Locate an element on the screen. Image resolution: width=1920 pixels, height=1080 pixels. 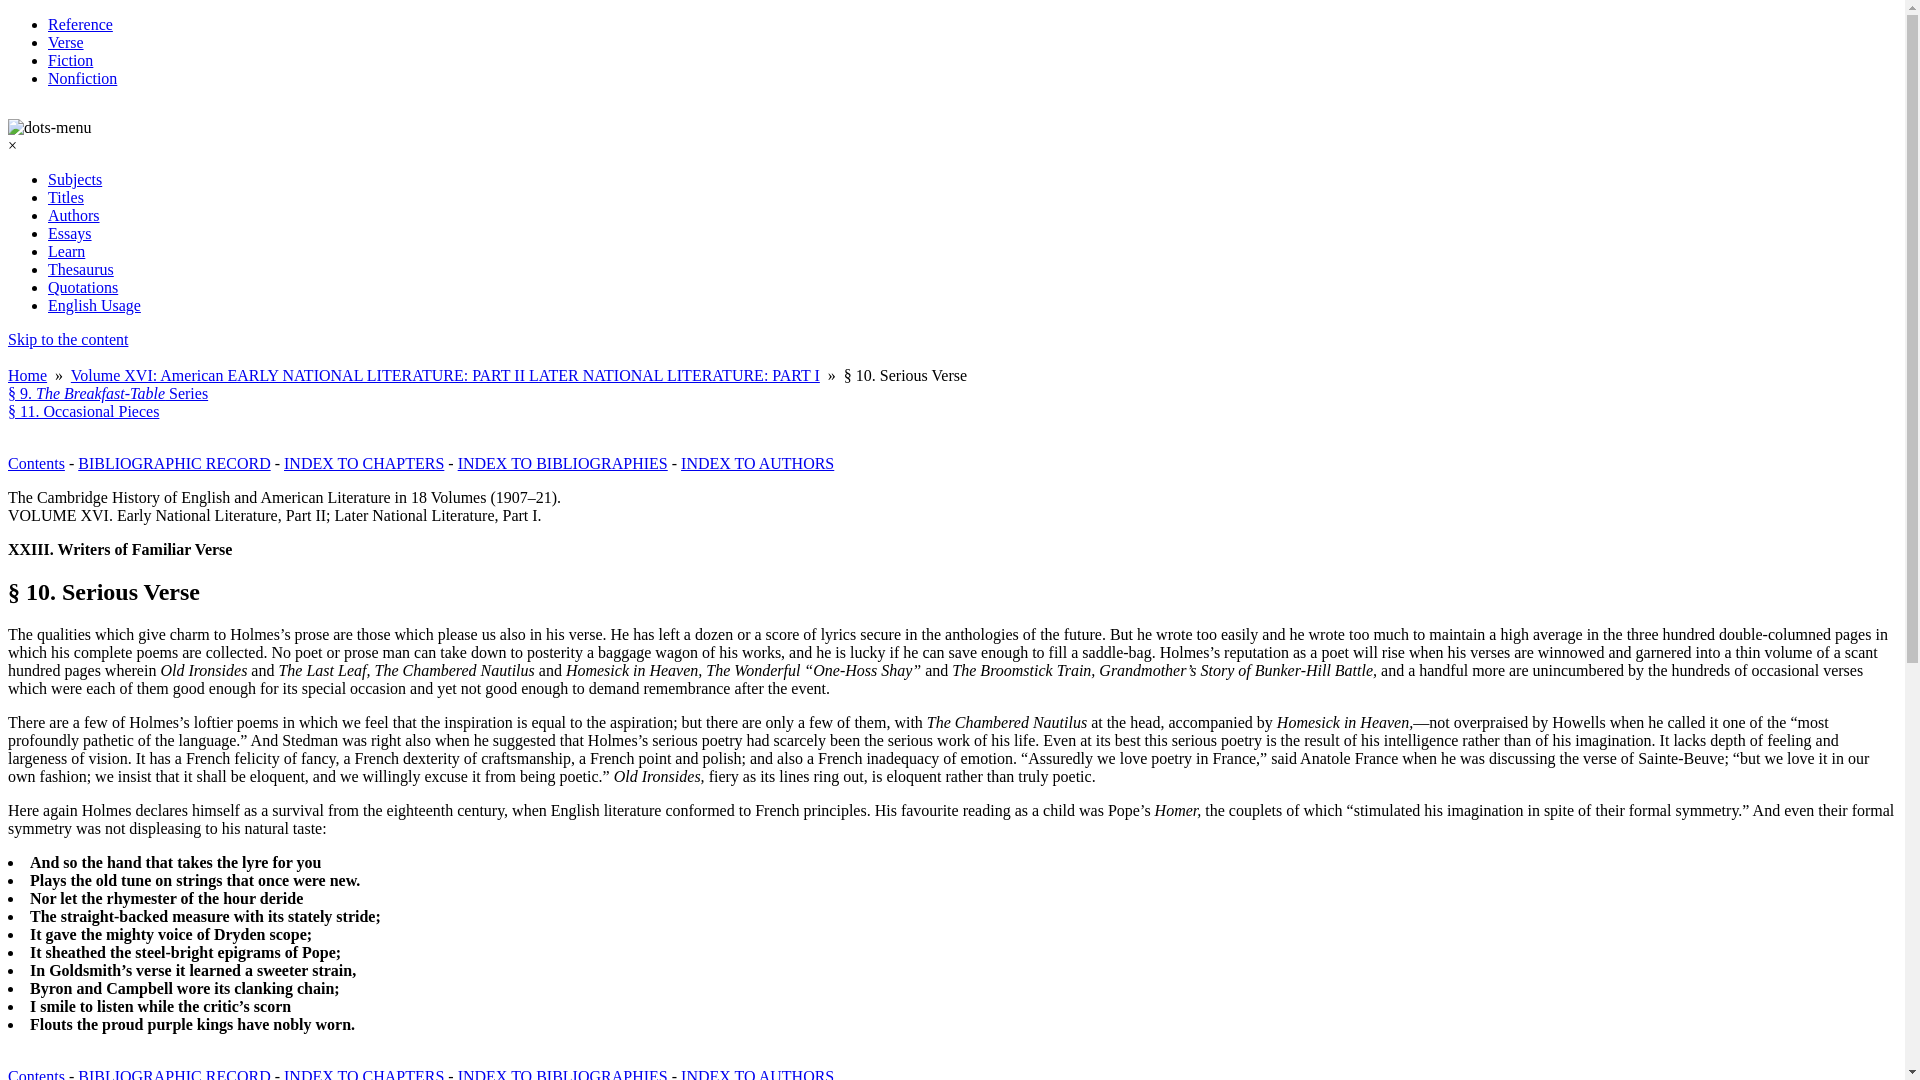
Thesaurus is located at coordinates (80, 269).